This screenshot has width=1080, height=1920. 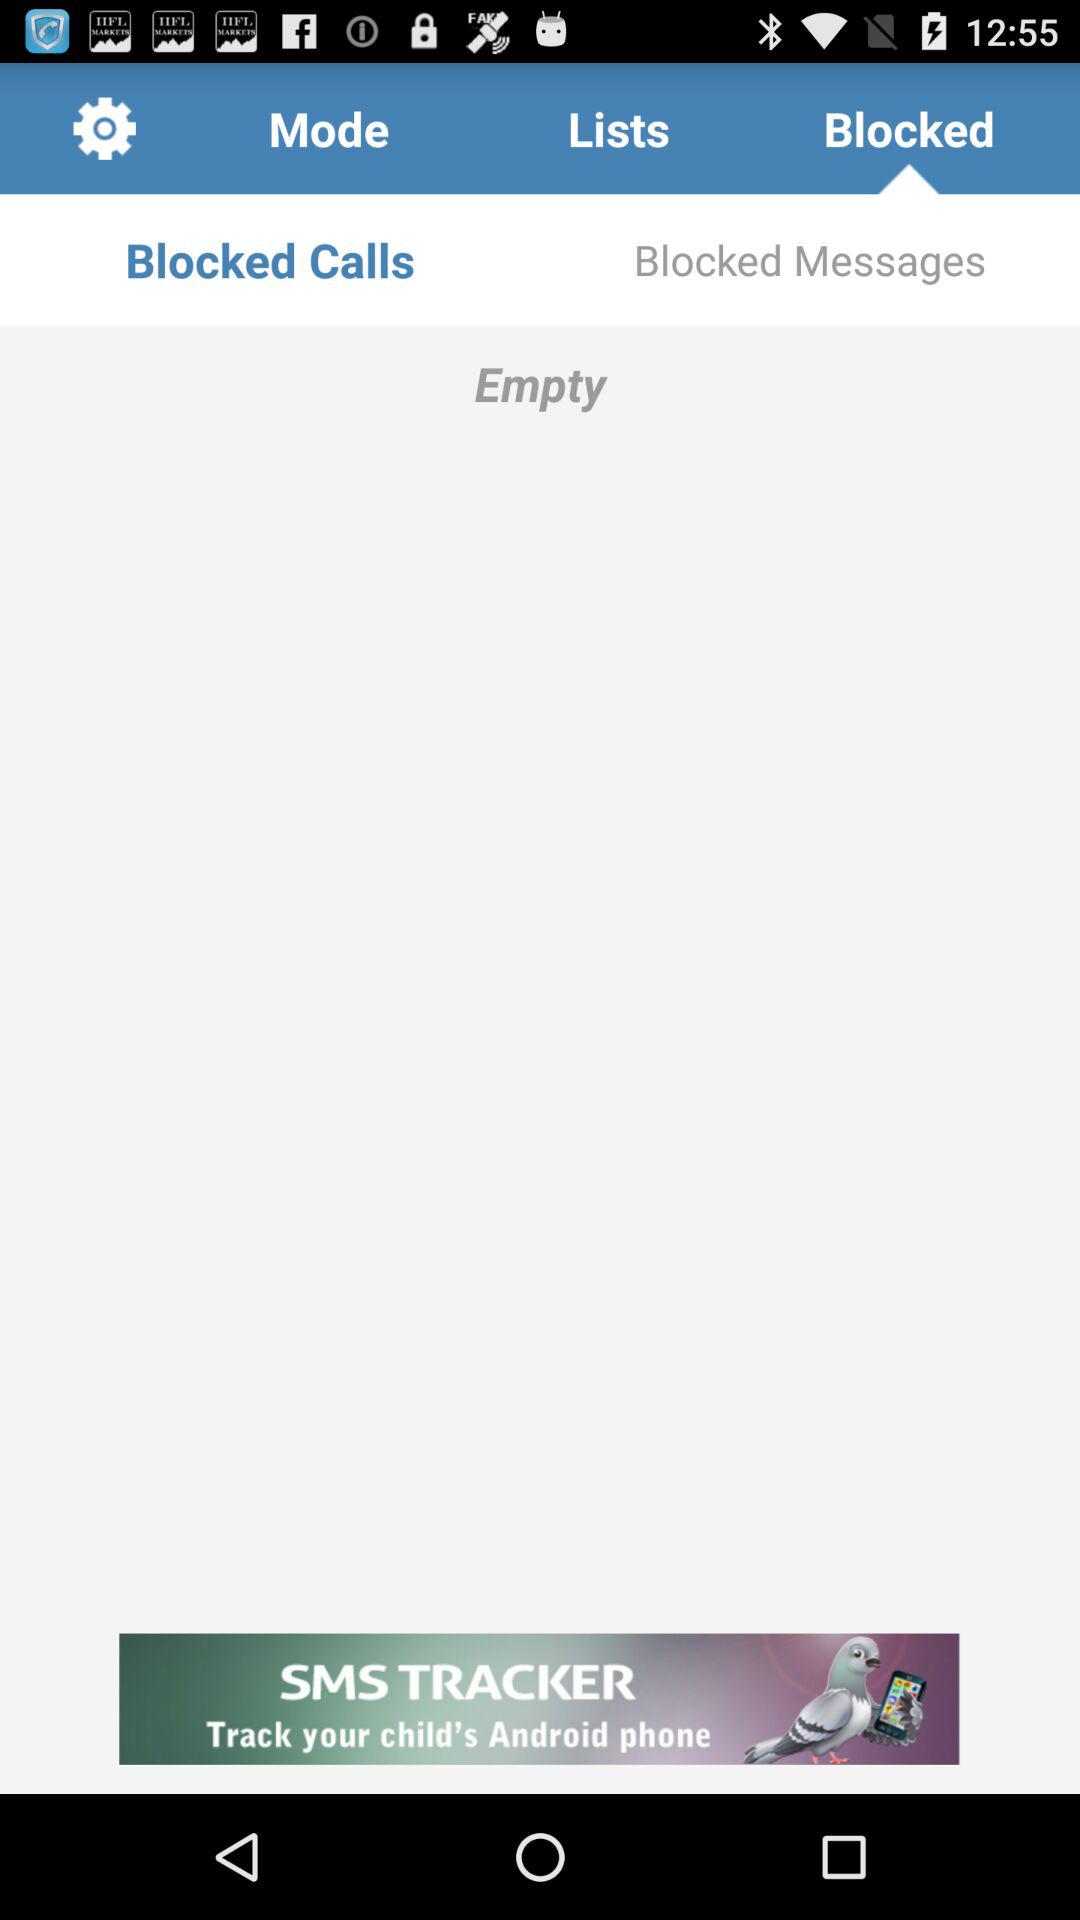 I want to click on choose the mode item, so click(x=328, y=128).